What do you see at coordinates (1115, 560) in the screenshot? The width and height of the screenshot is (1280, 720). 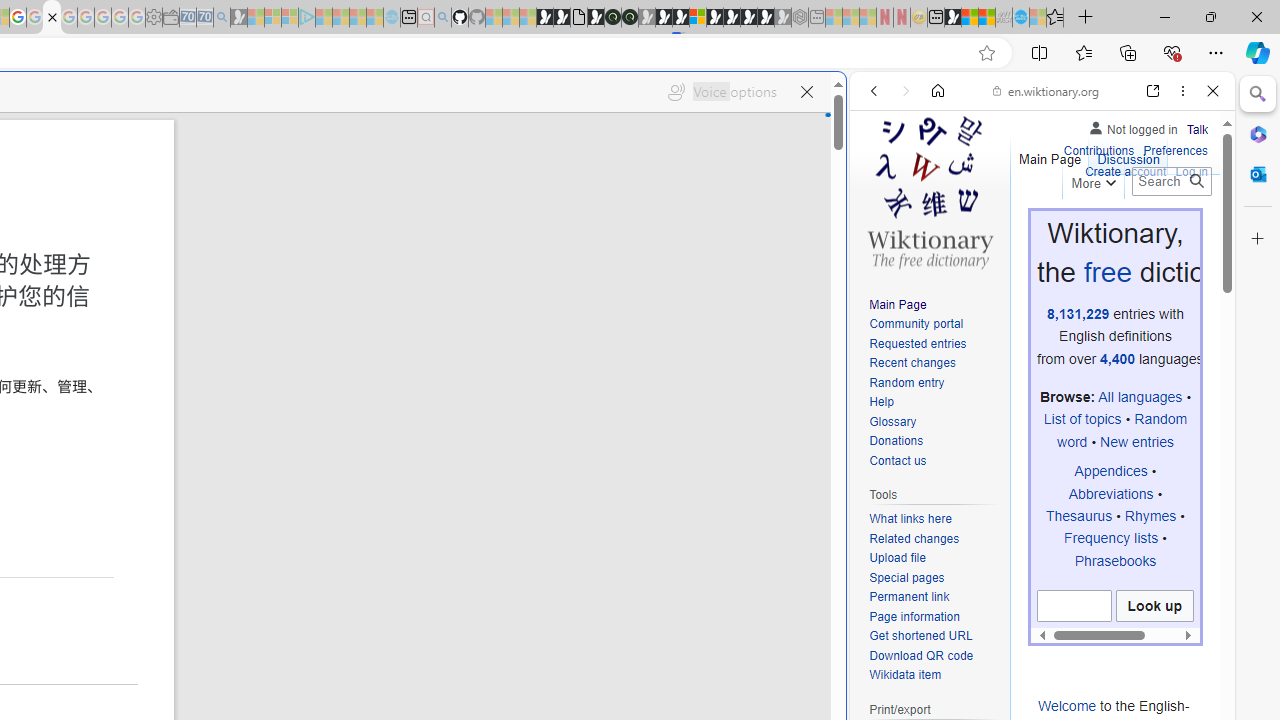 I see `Phrasebooks` at bounding box center [1115, 560].